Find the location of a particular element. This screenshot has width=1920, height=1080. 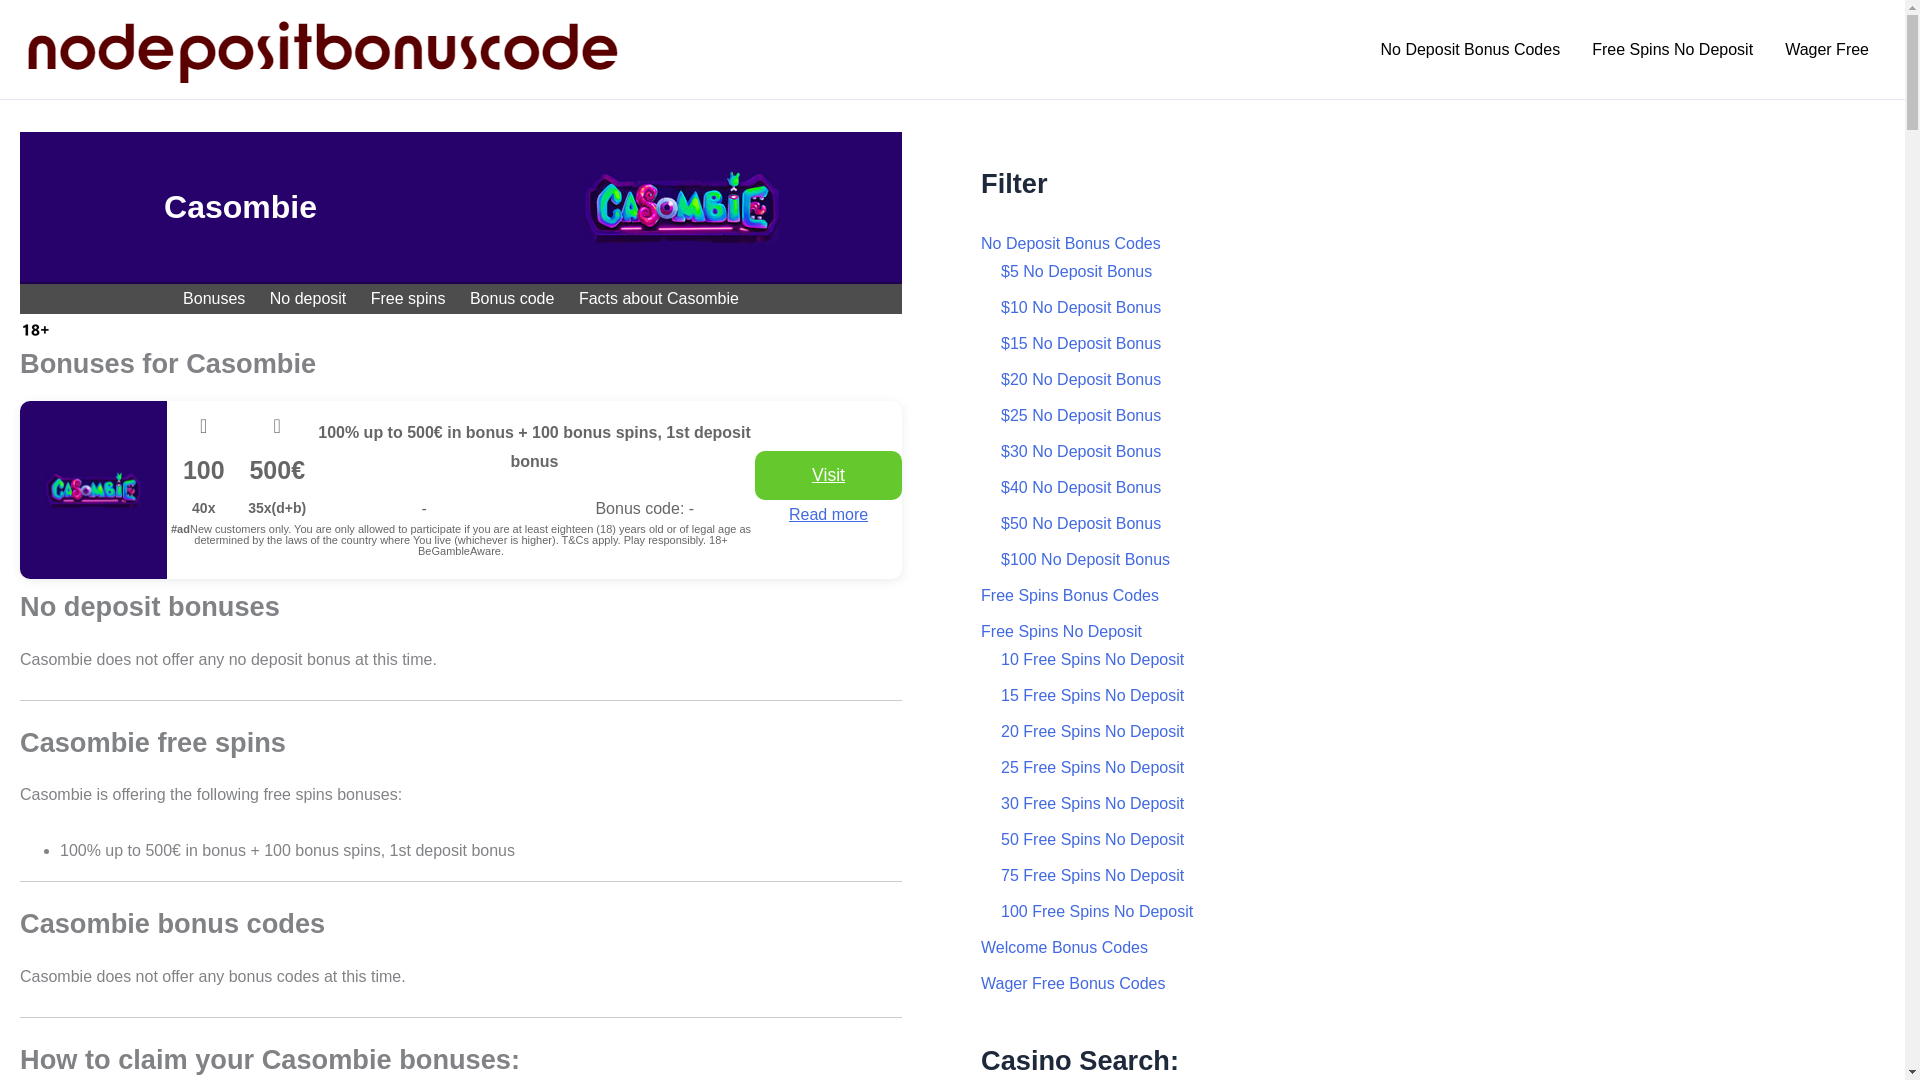

No Deposit Bonus Codes is located at coordinates (1470, 49).